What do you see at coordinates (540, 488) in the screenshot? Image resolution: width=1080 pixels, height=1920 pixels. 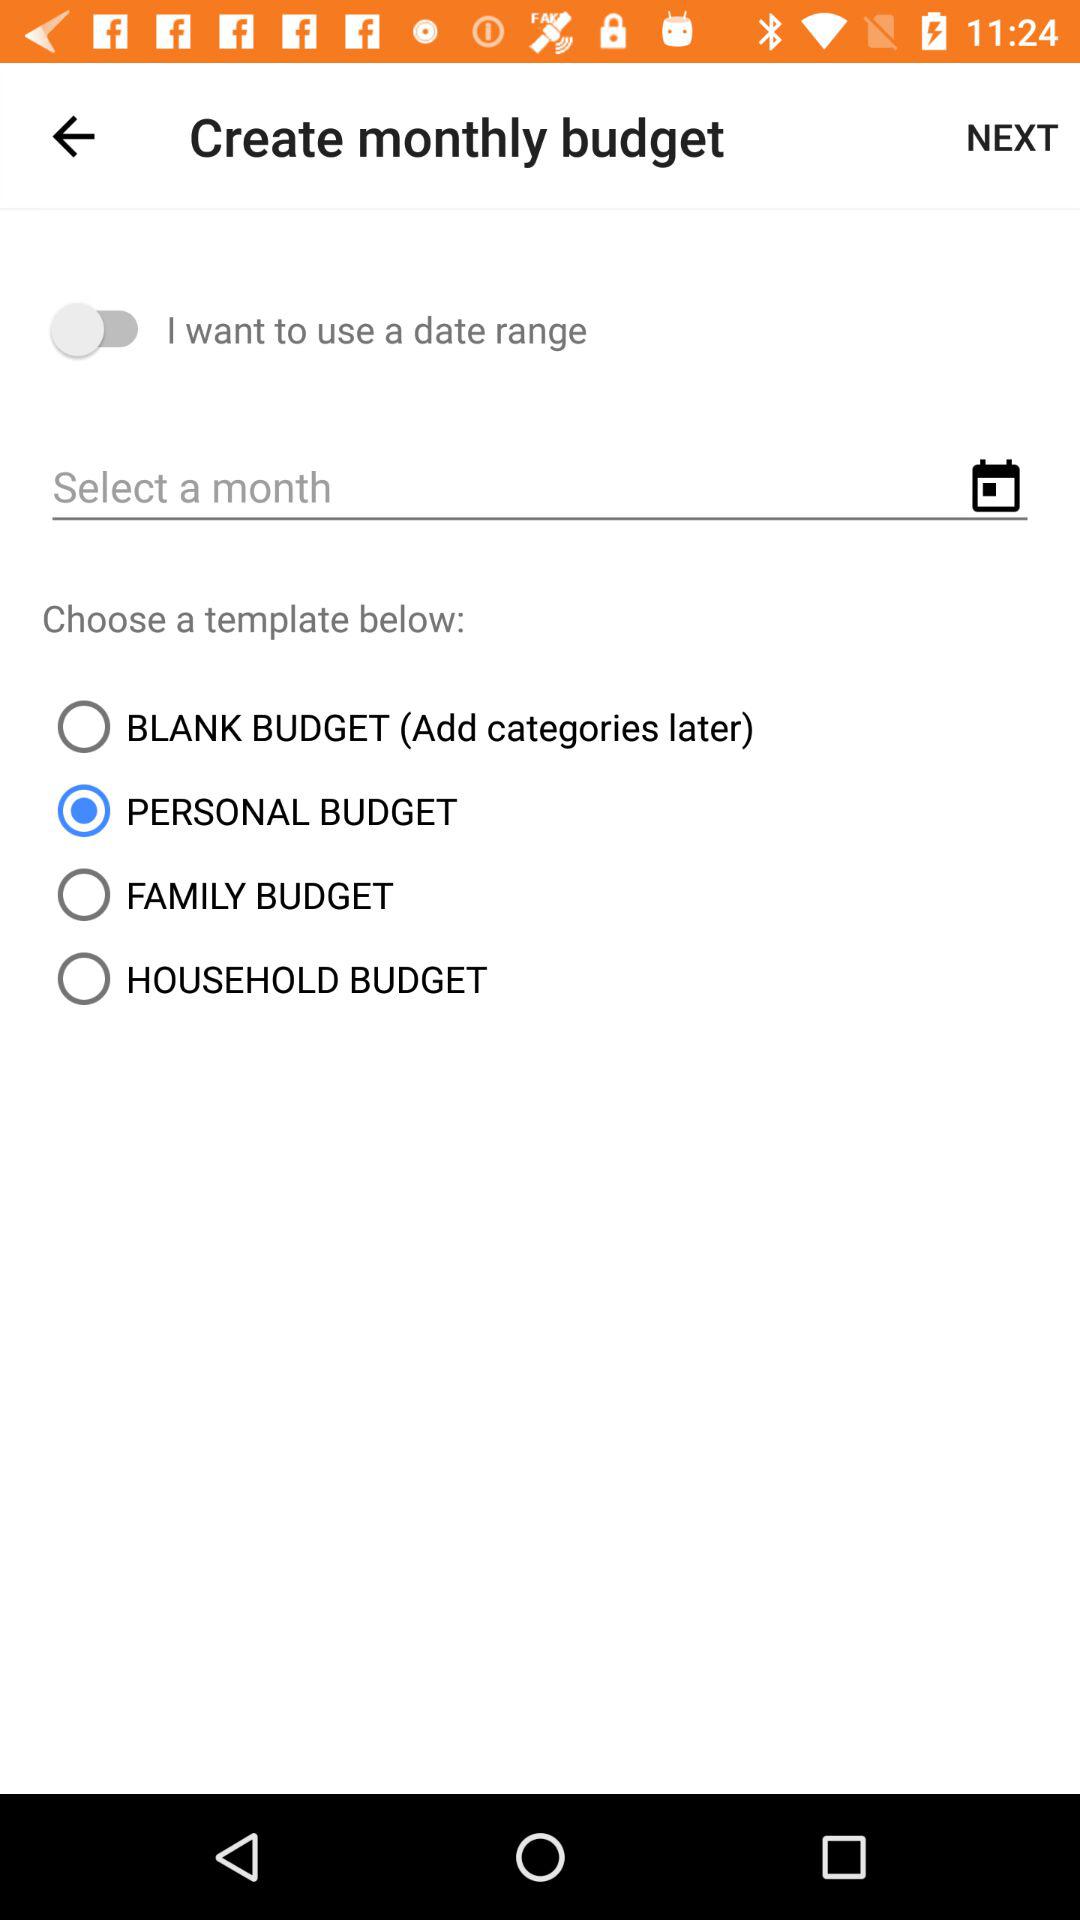 I see `open item above the choose a template item` at bounding box center [540, 488].